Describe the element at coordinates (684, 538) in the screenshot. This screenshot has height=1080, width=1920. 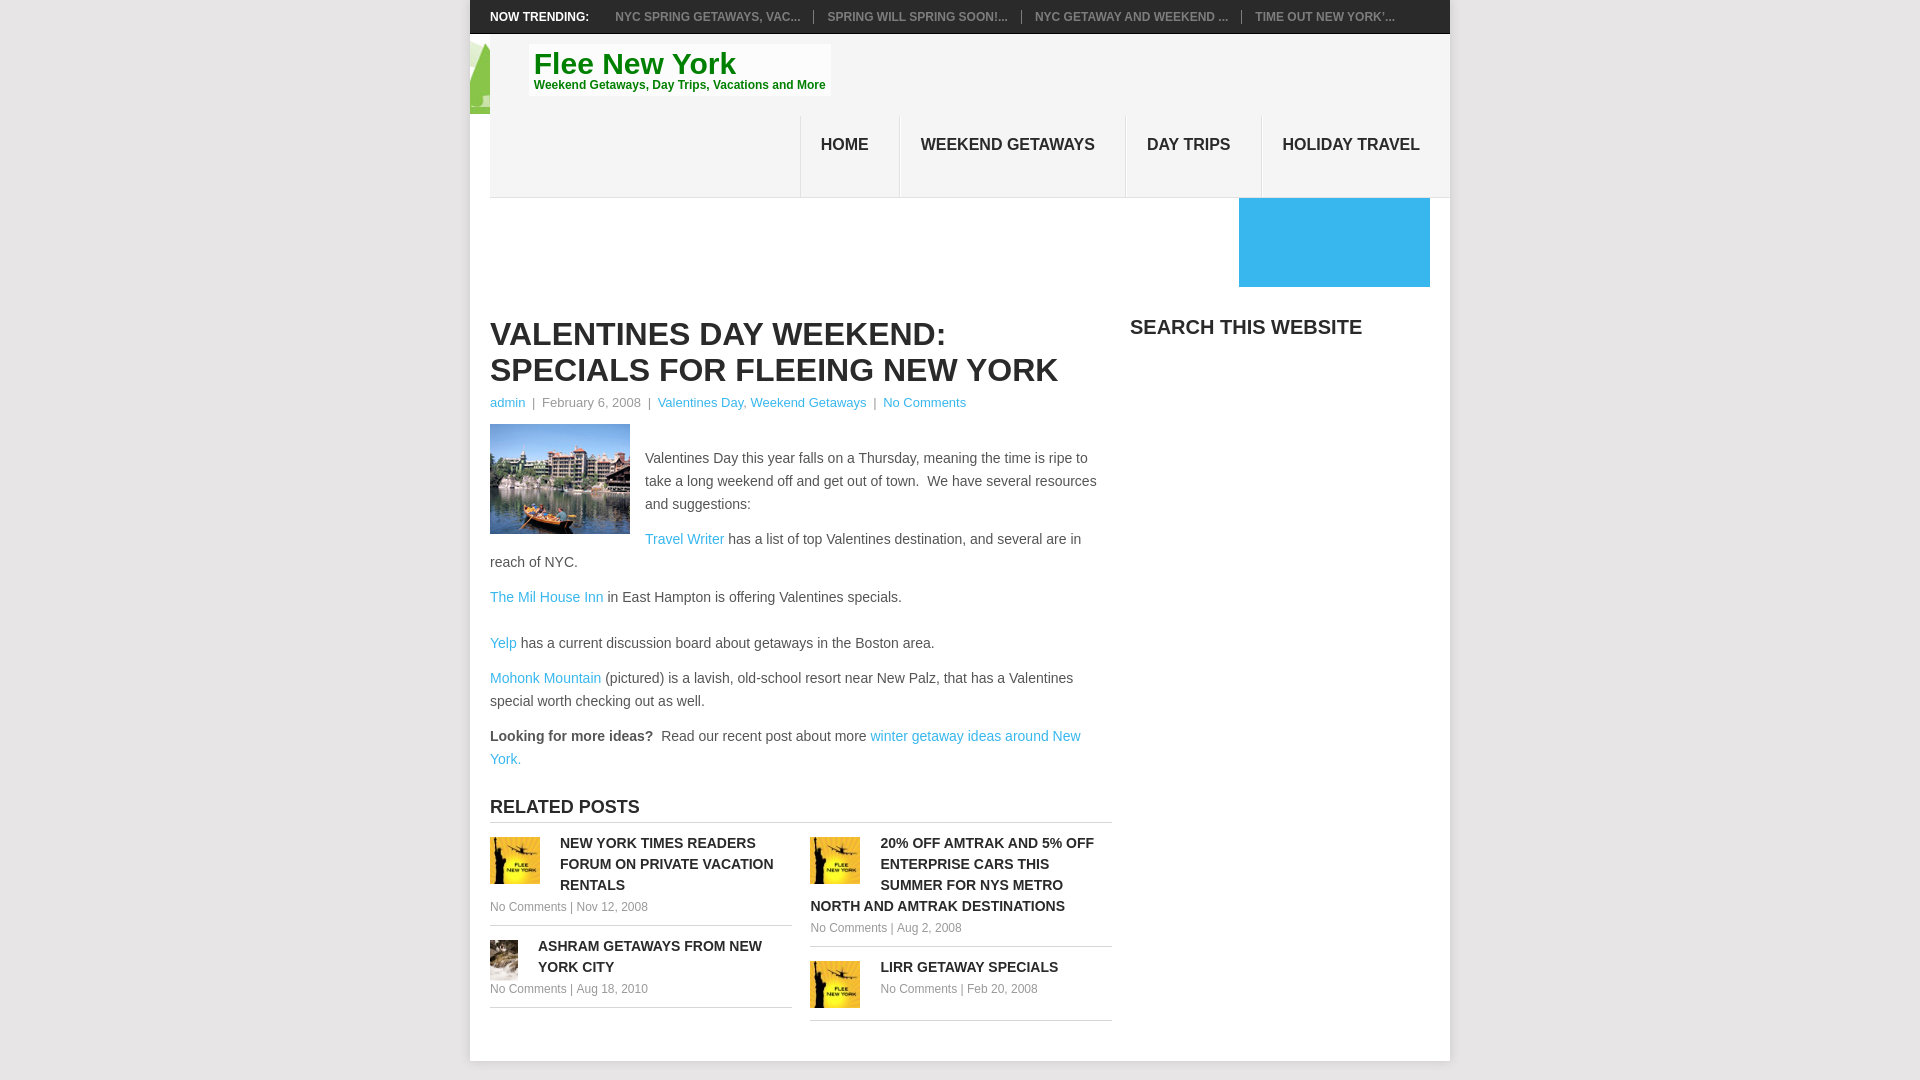
I see `Travel Writer` at that location.